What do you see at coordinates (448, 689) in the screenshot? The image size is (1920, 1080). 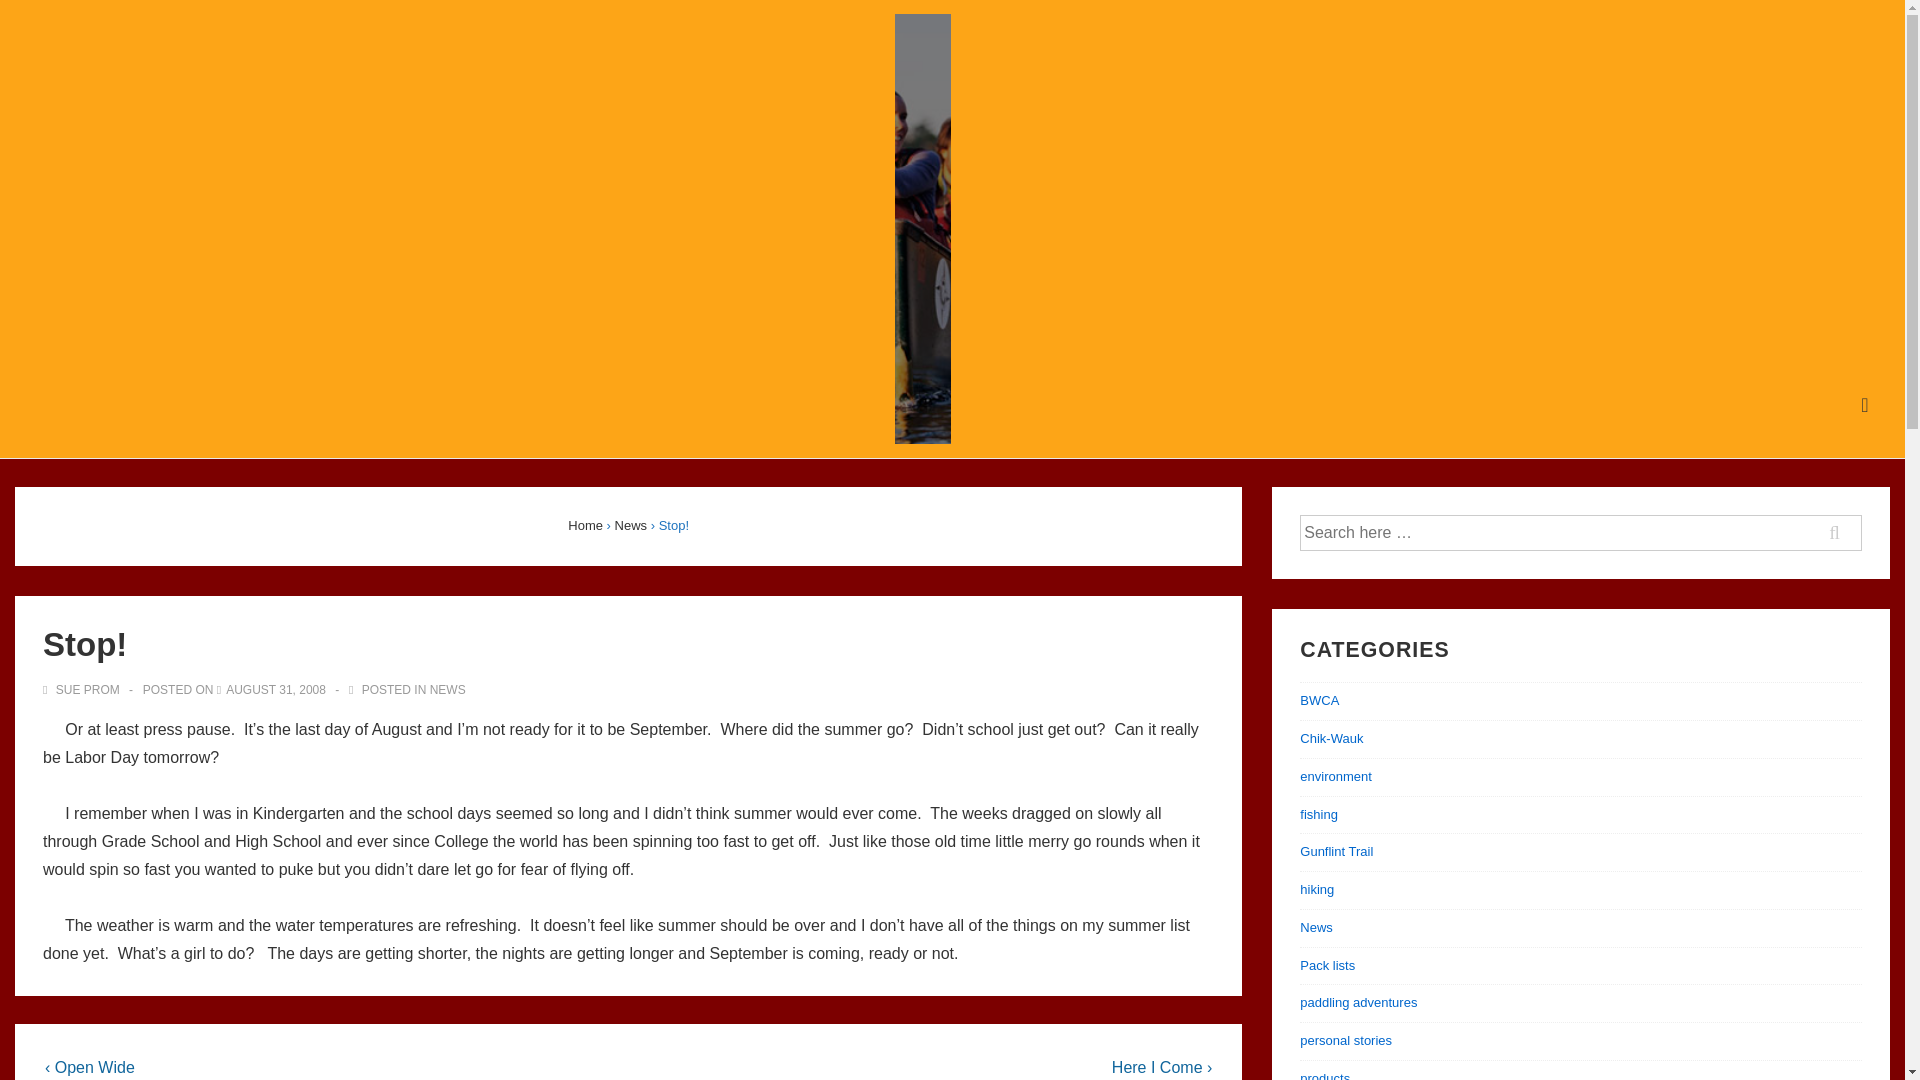 I see `NEWS` at bounding box center [448, 689].